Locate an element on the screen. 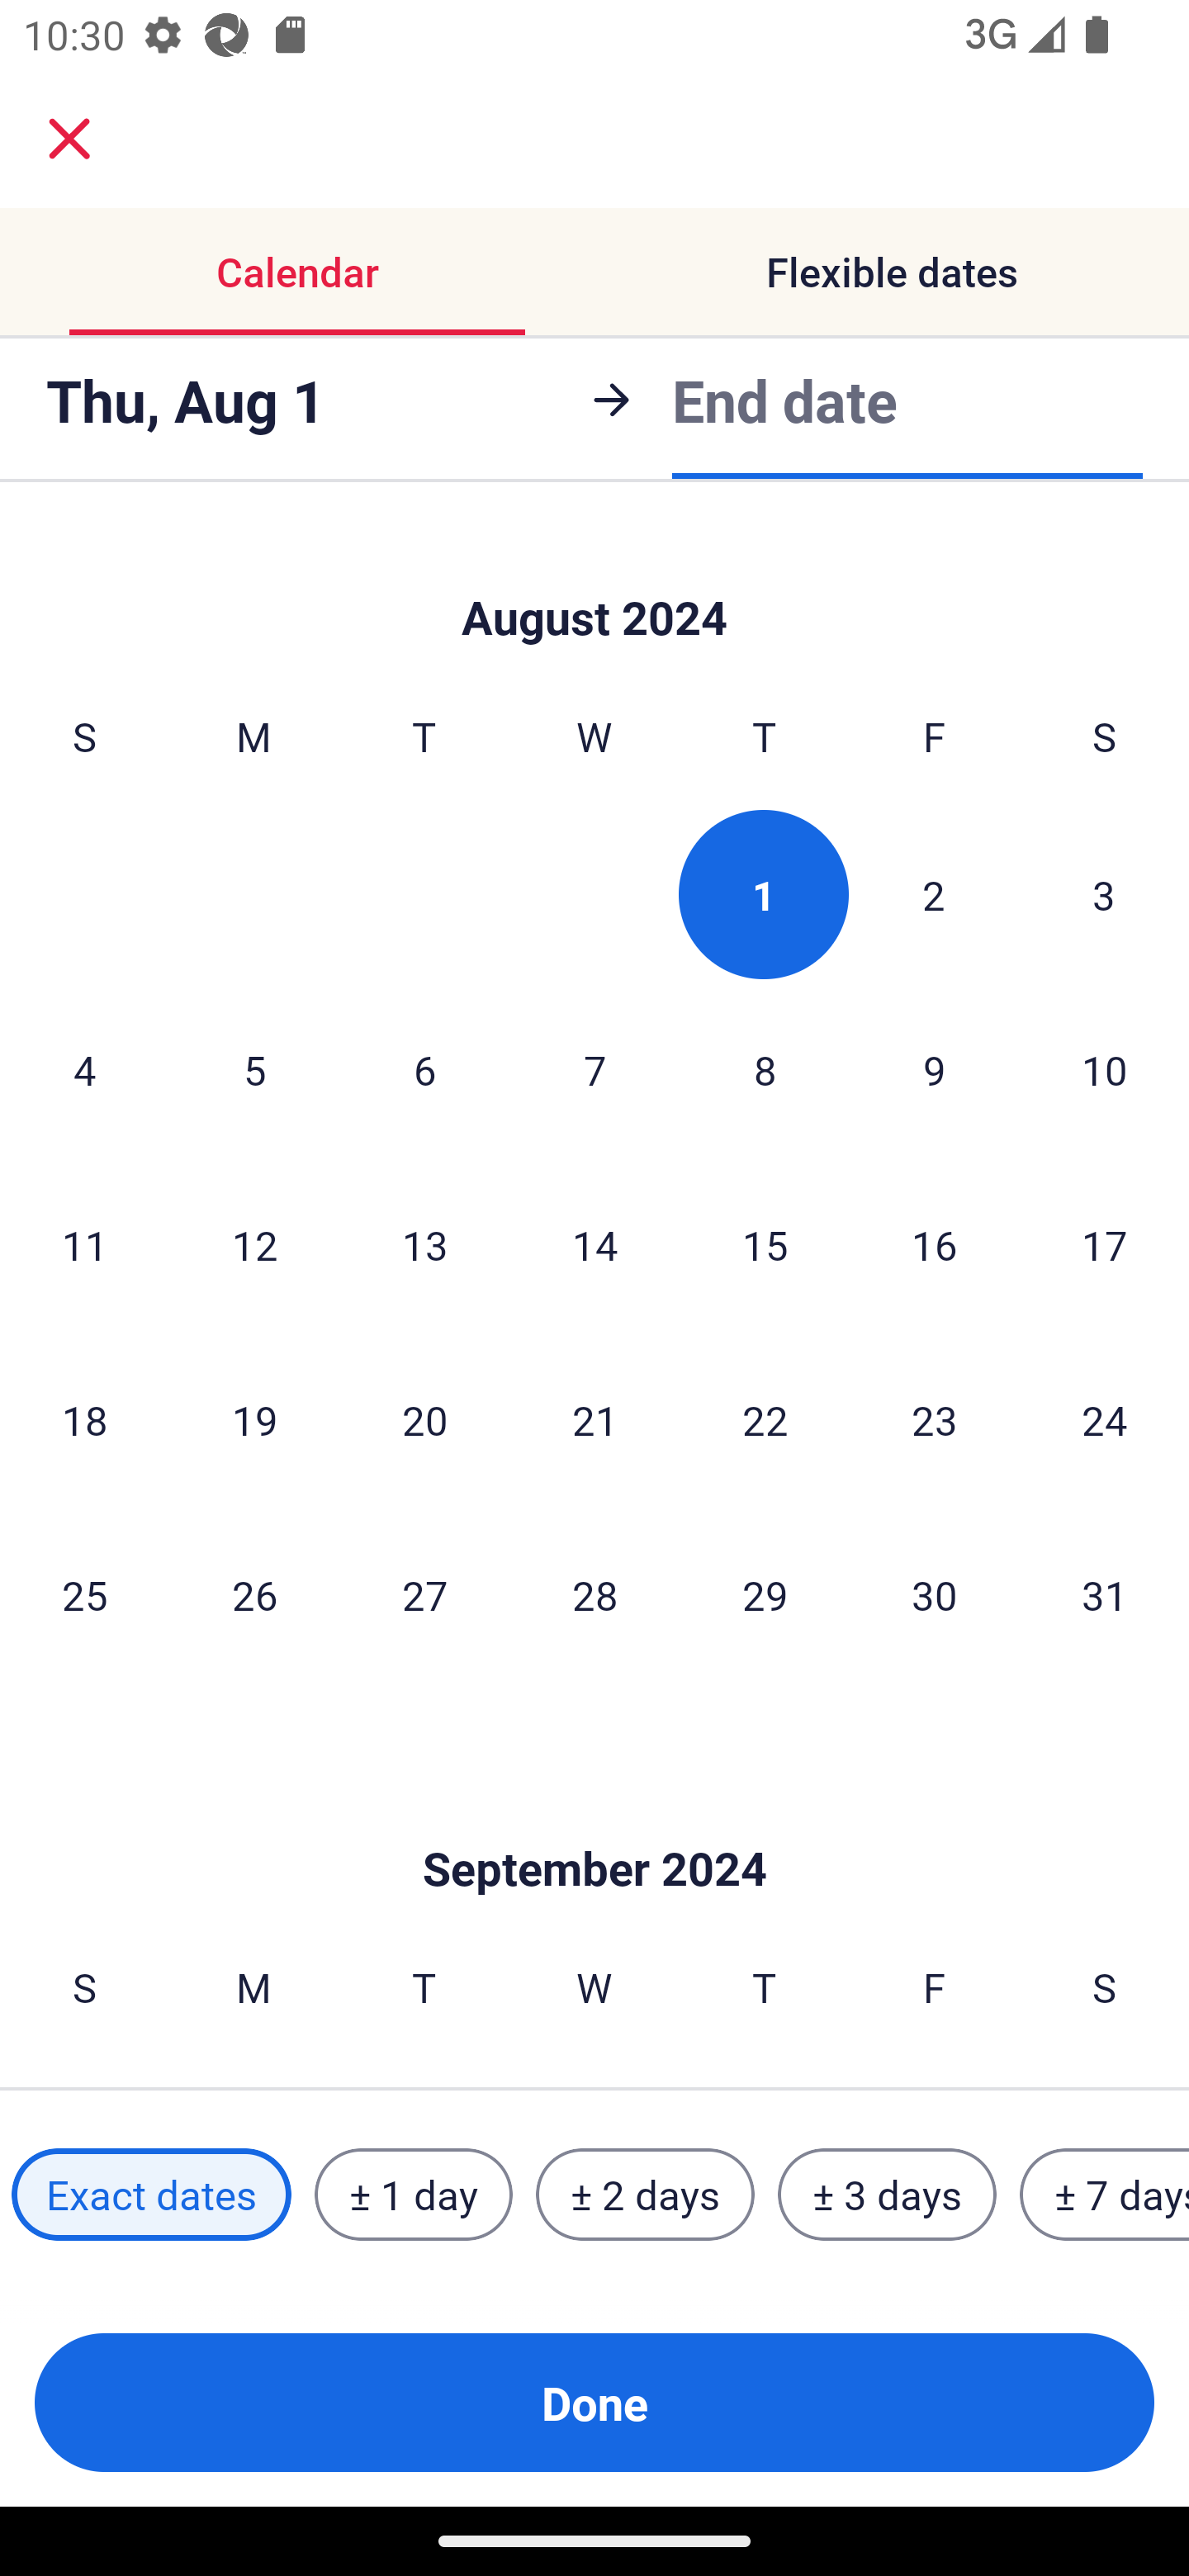 This screenshot has width=1189, height=2576. 14 Wednesday, August 14, 2024 is located at coordinates (594, 1243).